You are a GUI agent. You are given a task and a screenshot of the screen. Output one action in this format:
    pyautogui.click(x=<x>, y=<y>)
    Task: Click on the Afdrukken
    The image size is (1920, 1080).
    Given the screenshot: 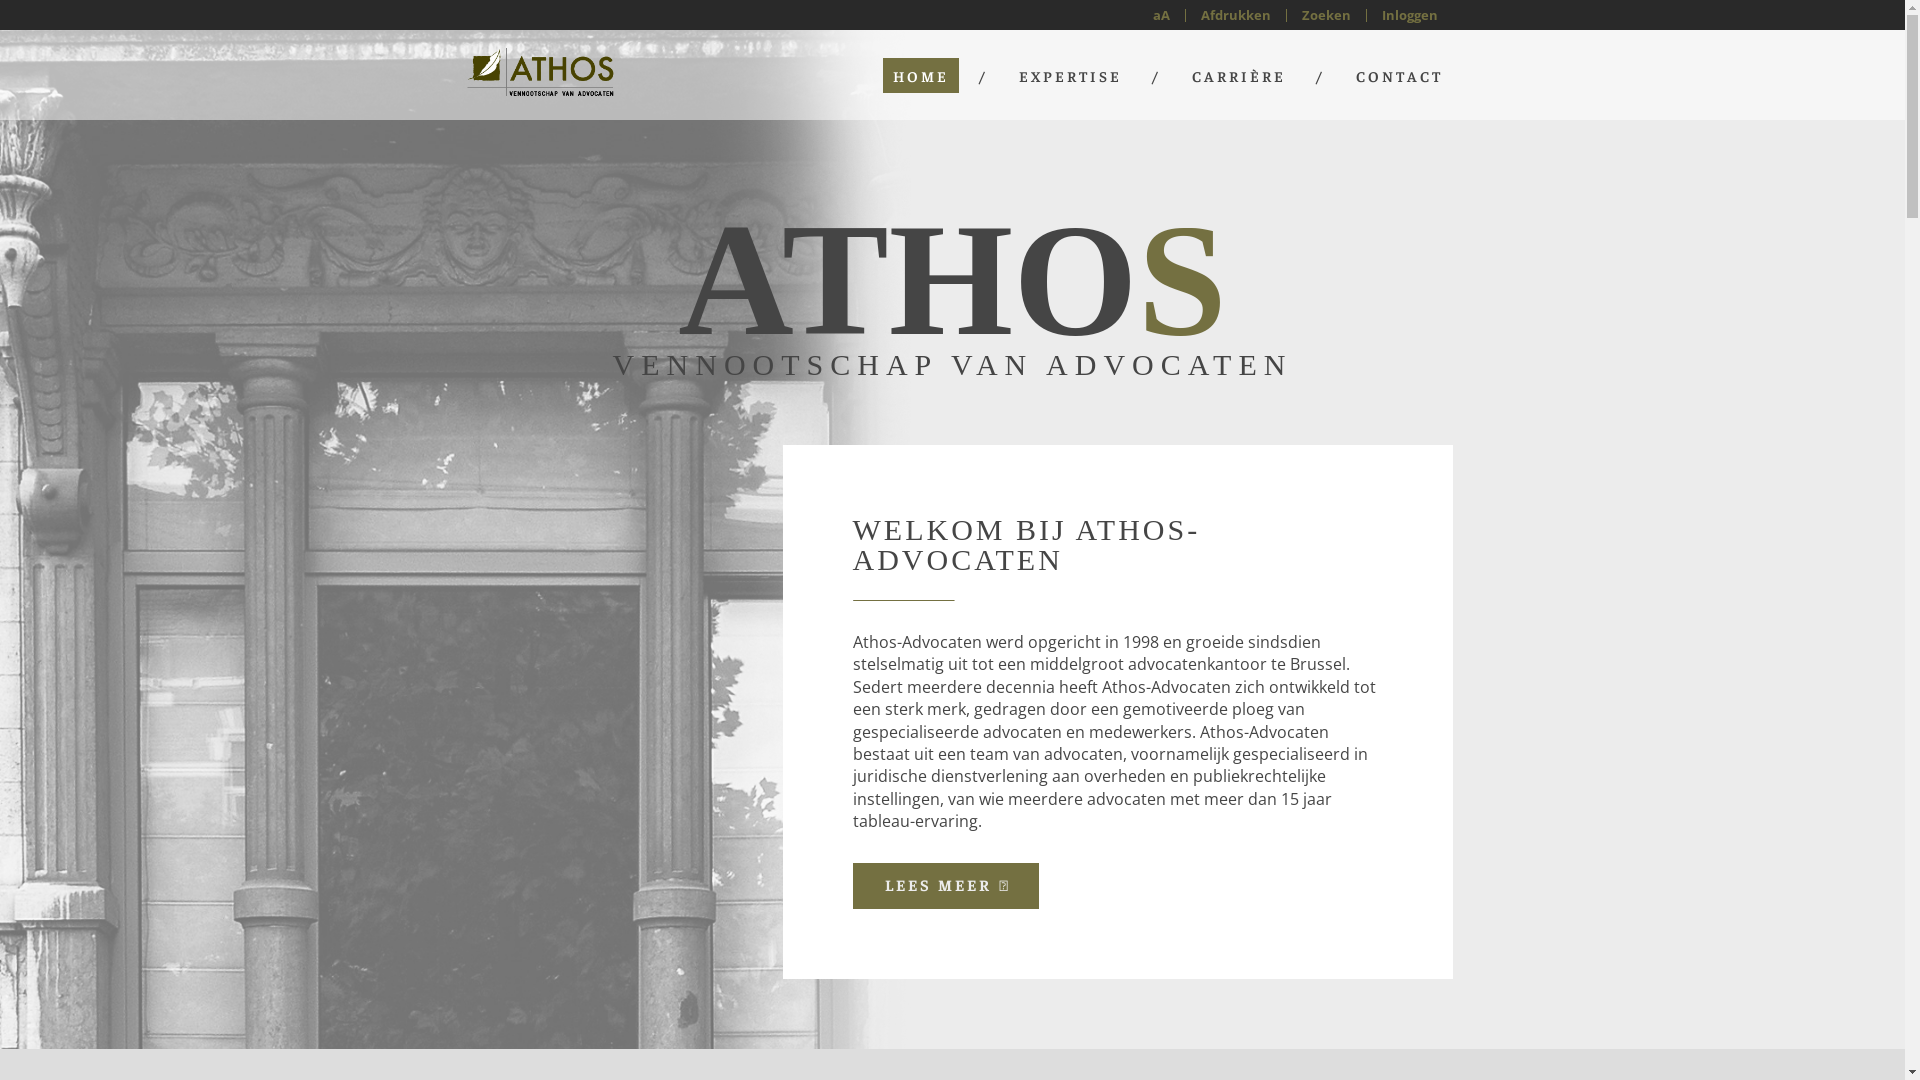 What is the action you would take?
    pyautogui.click(x=1236, y=14)
    